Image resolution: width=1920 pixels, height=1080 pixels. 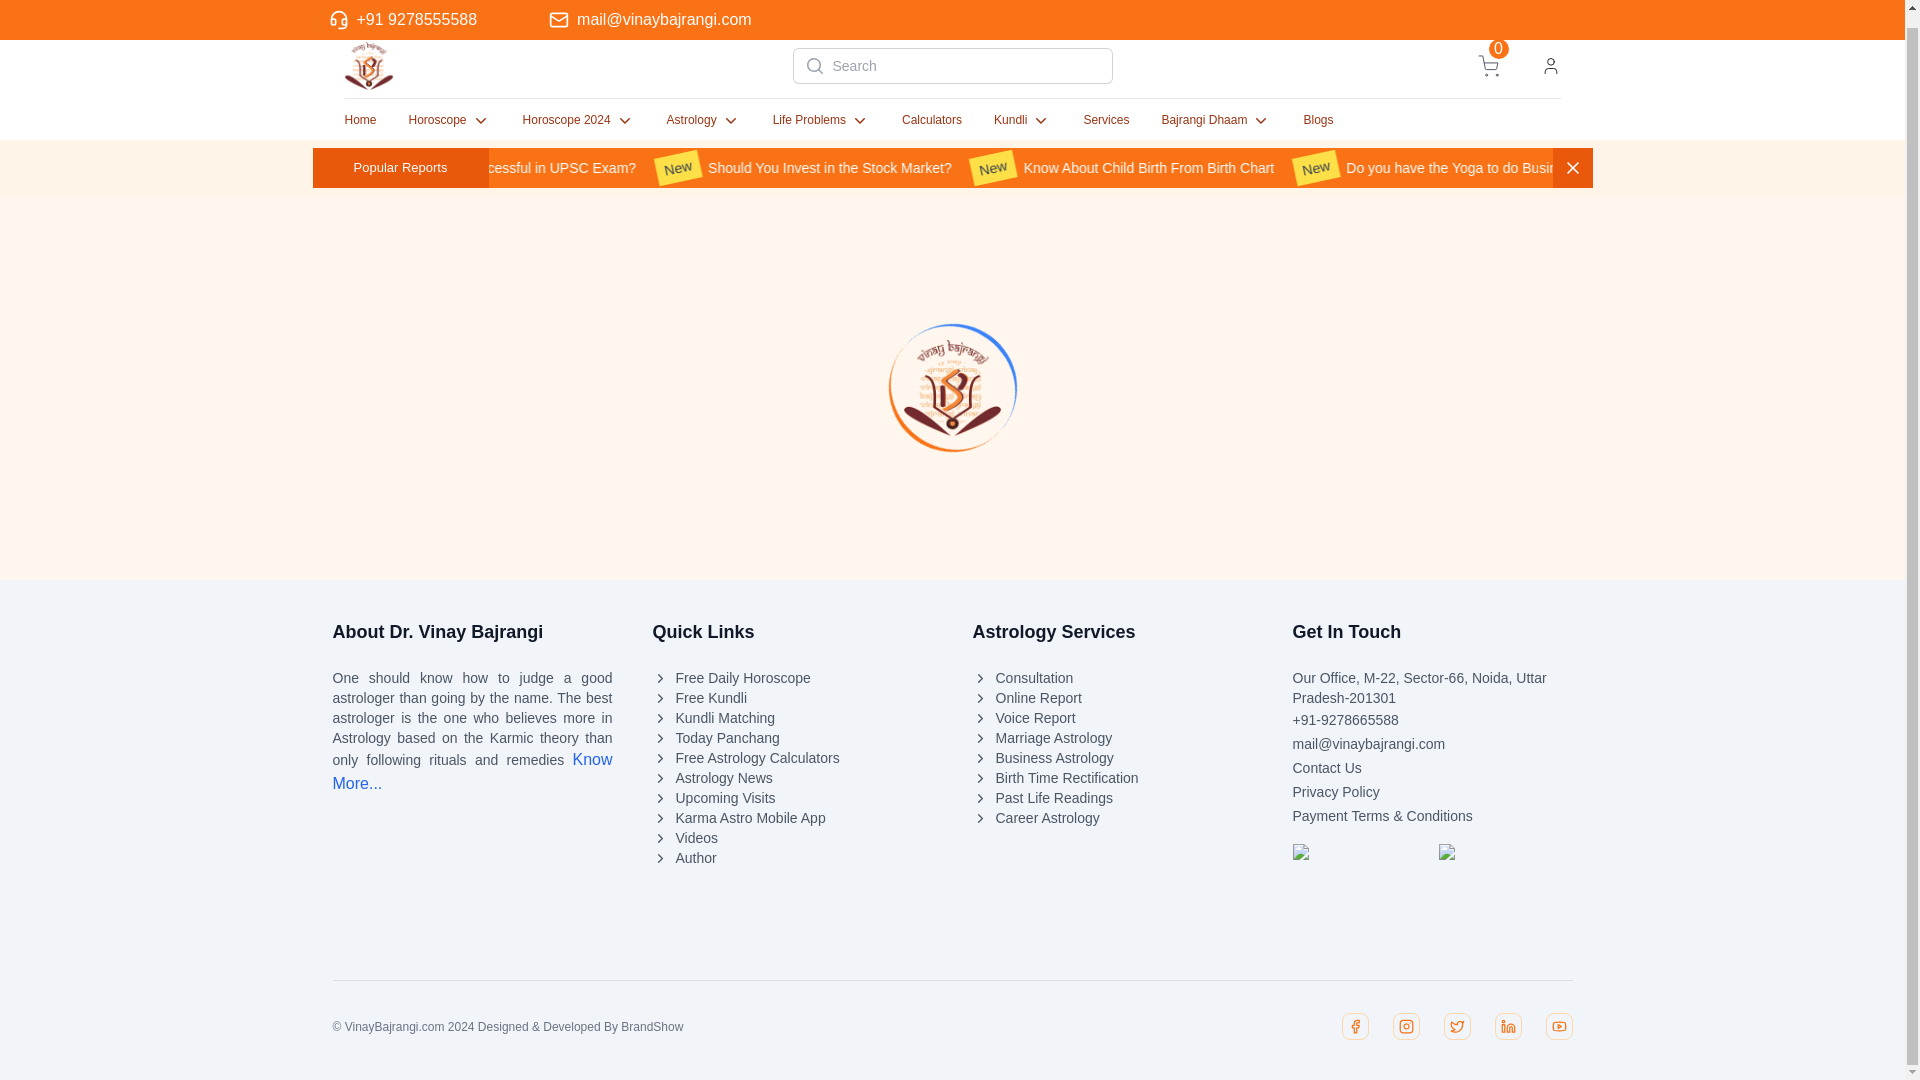 What do you see at coordinates (1111, 678) in the screenshot?
I see `Should You Invest in the Stock Market?` at bounding box center [1111, 678].